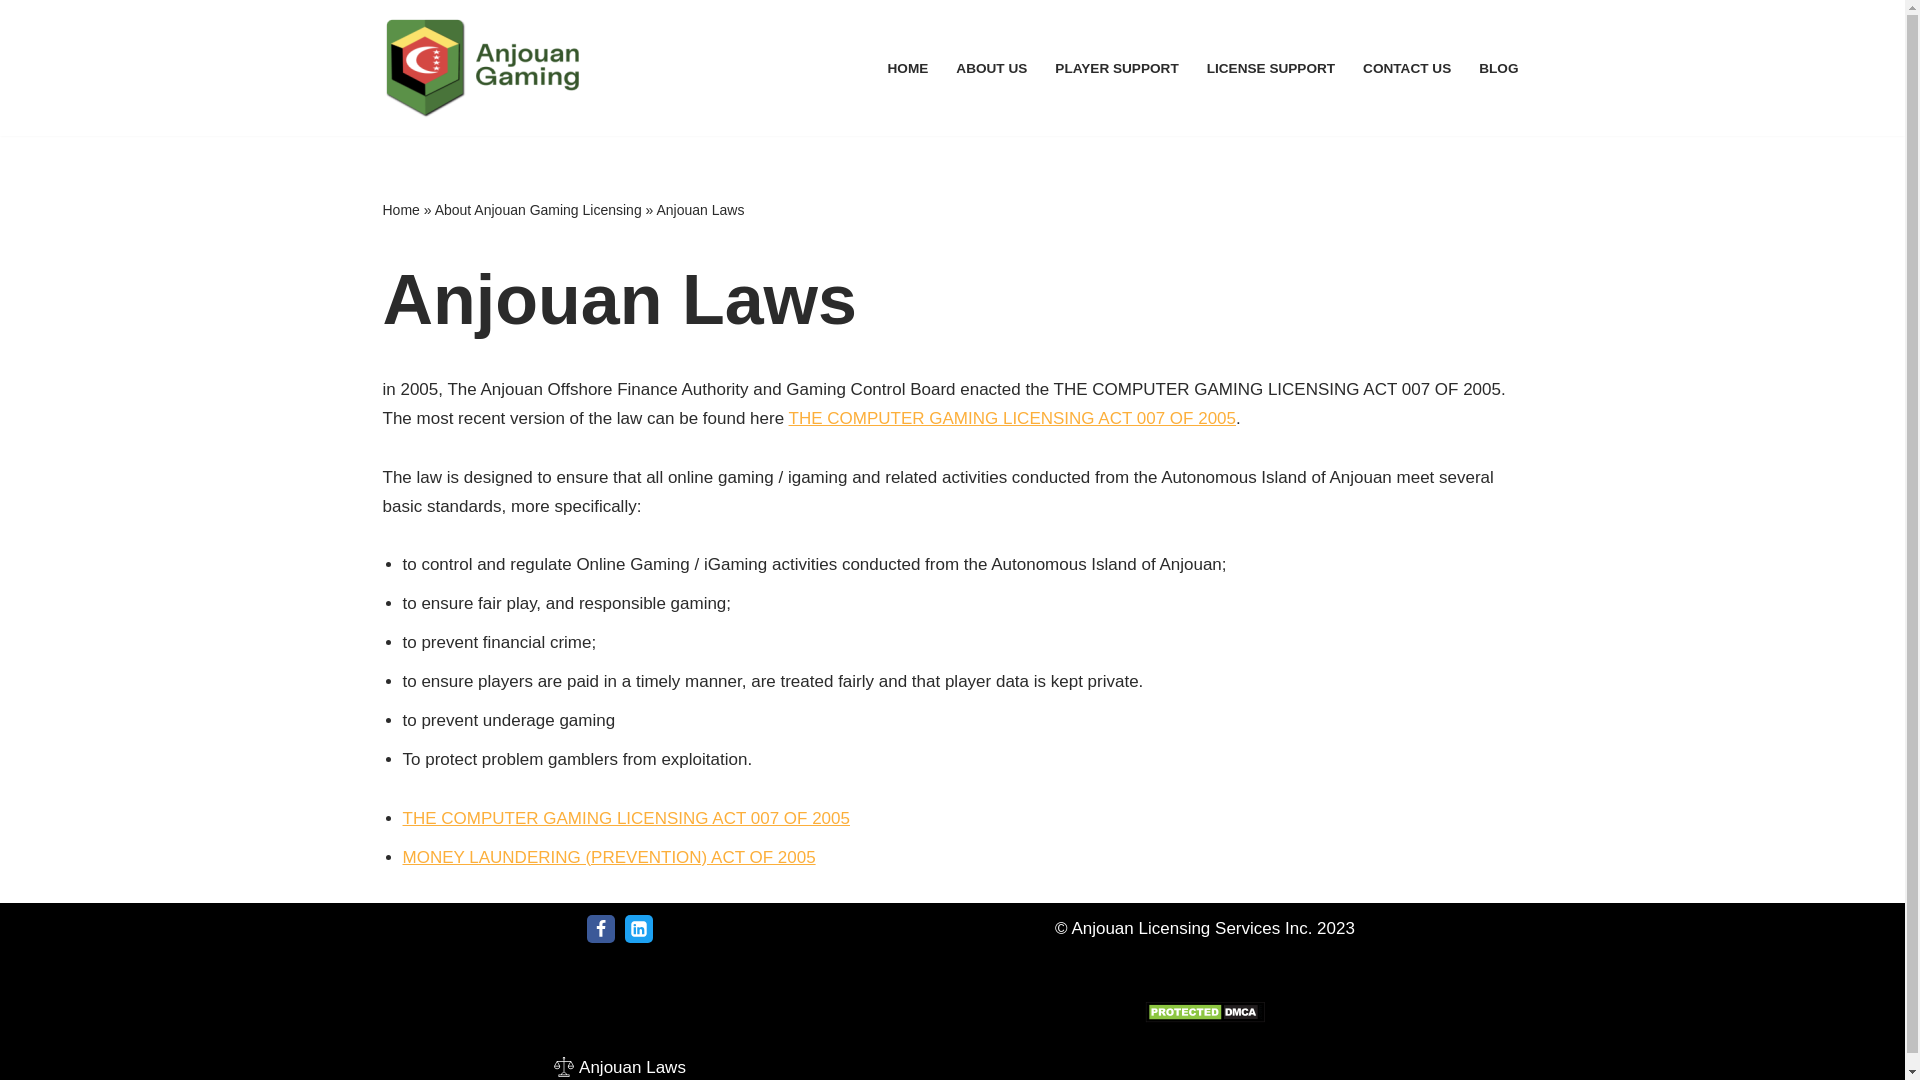 This screenshot has height=1080, width=1920. Describe the element at coordinates (1204, 1017) in the screenshot. I see `DMCA.com Protection Status` at that location.